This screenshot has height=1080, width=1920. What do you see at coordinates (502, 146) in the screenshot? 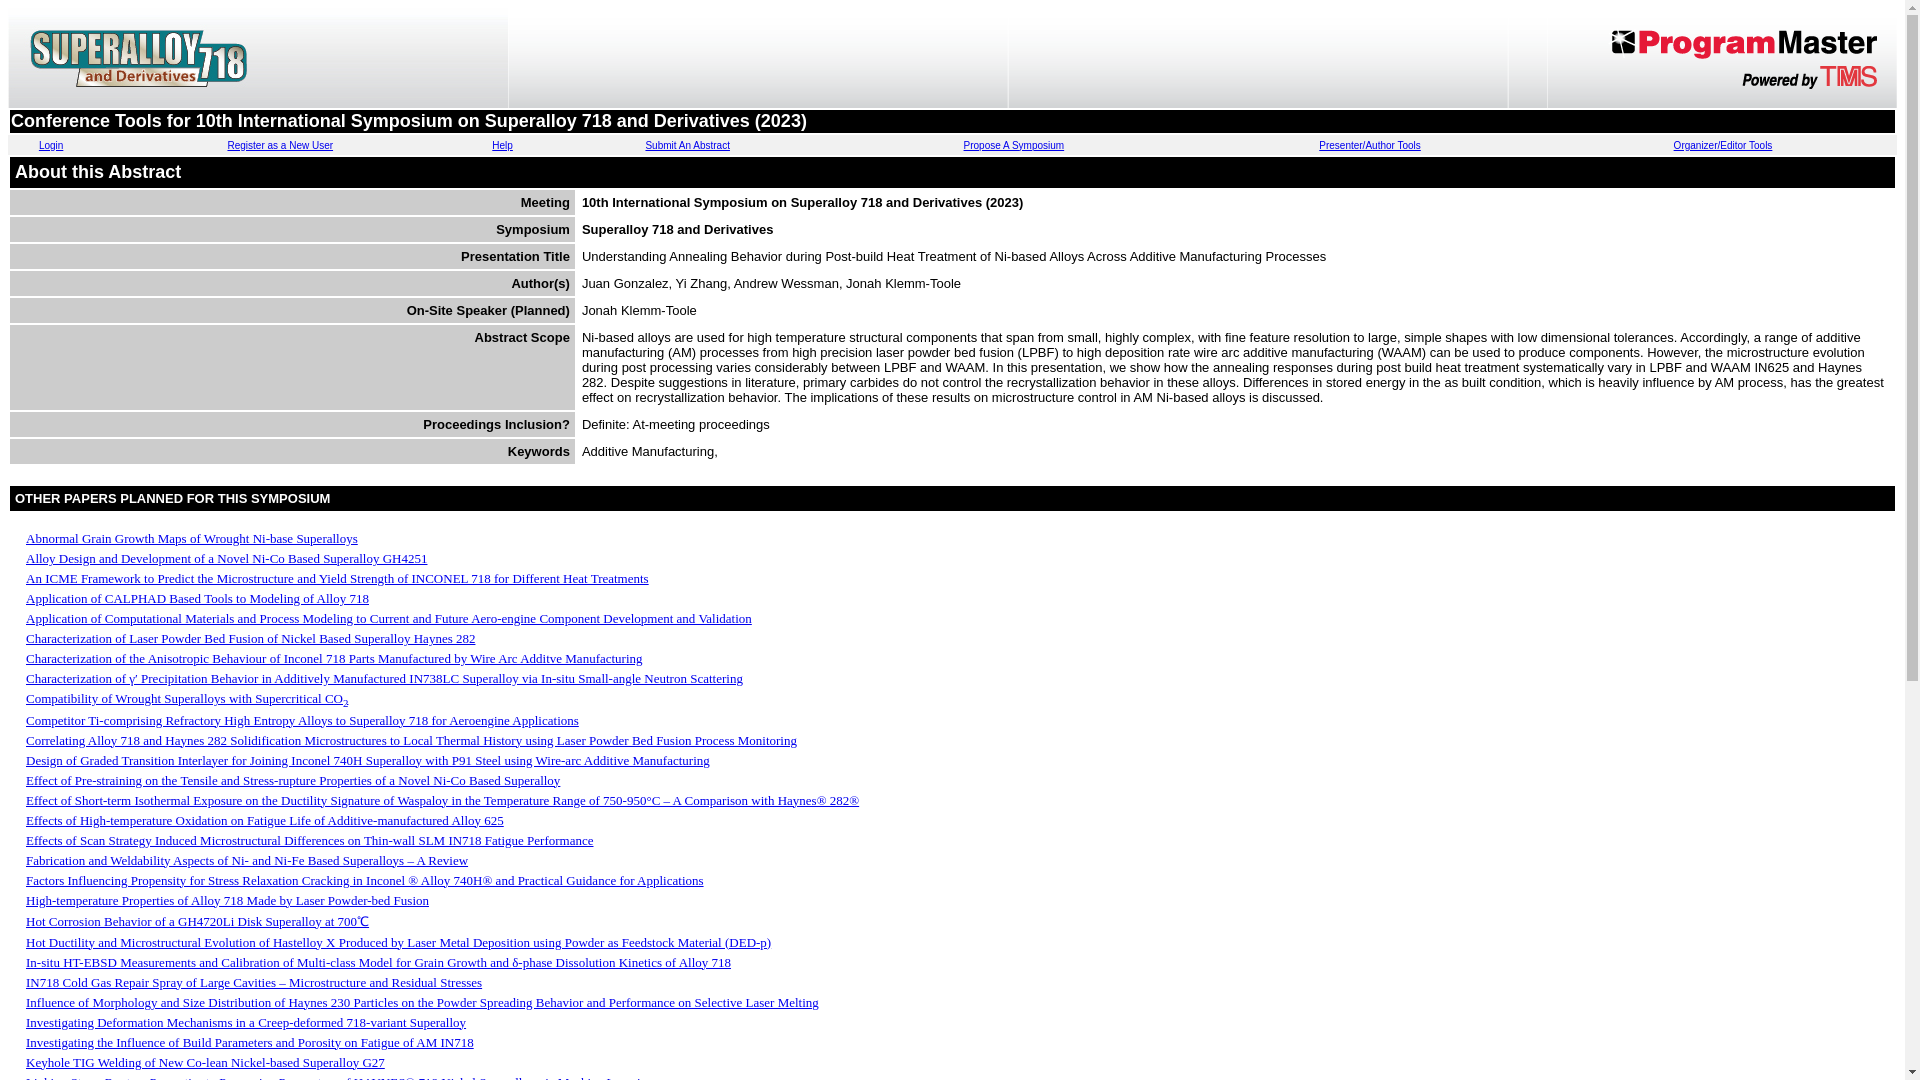
I see `Help` at bounding box center [502, 146].